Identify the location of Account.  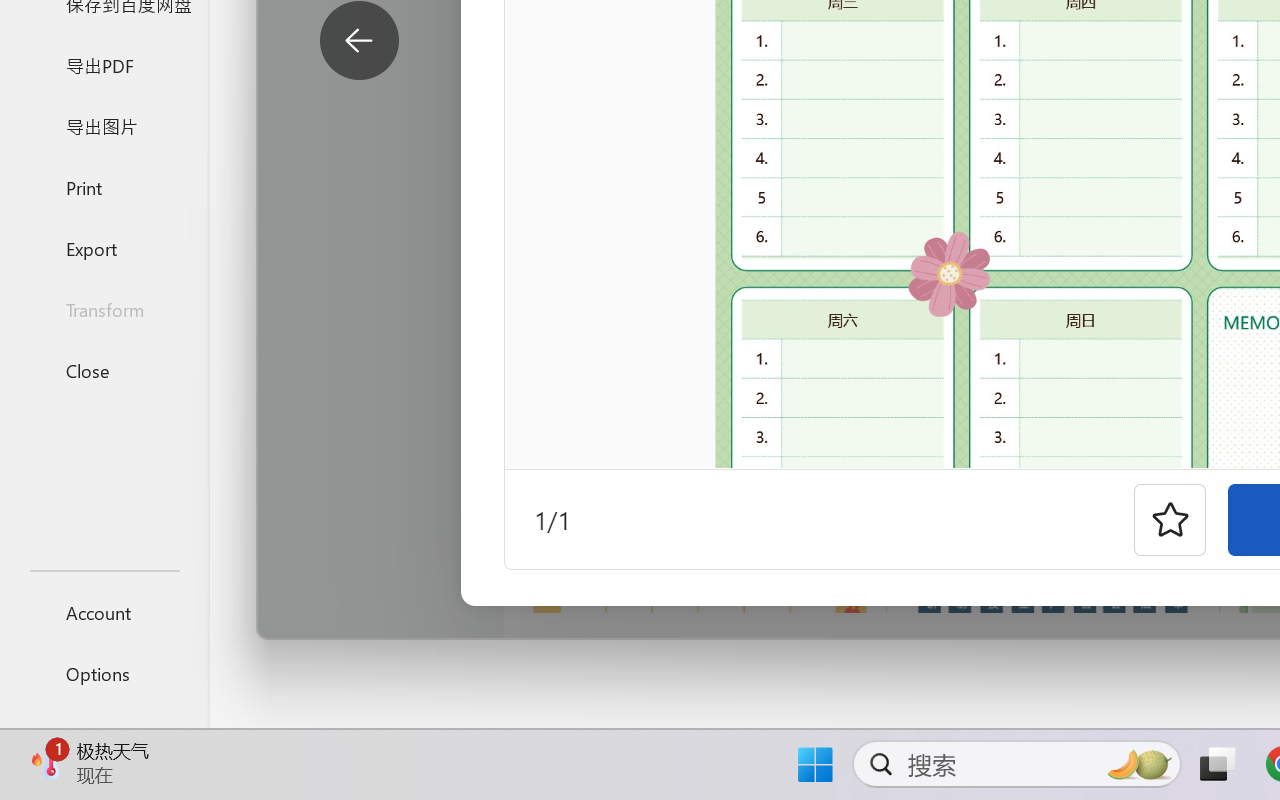
(104, 612).